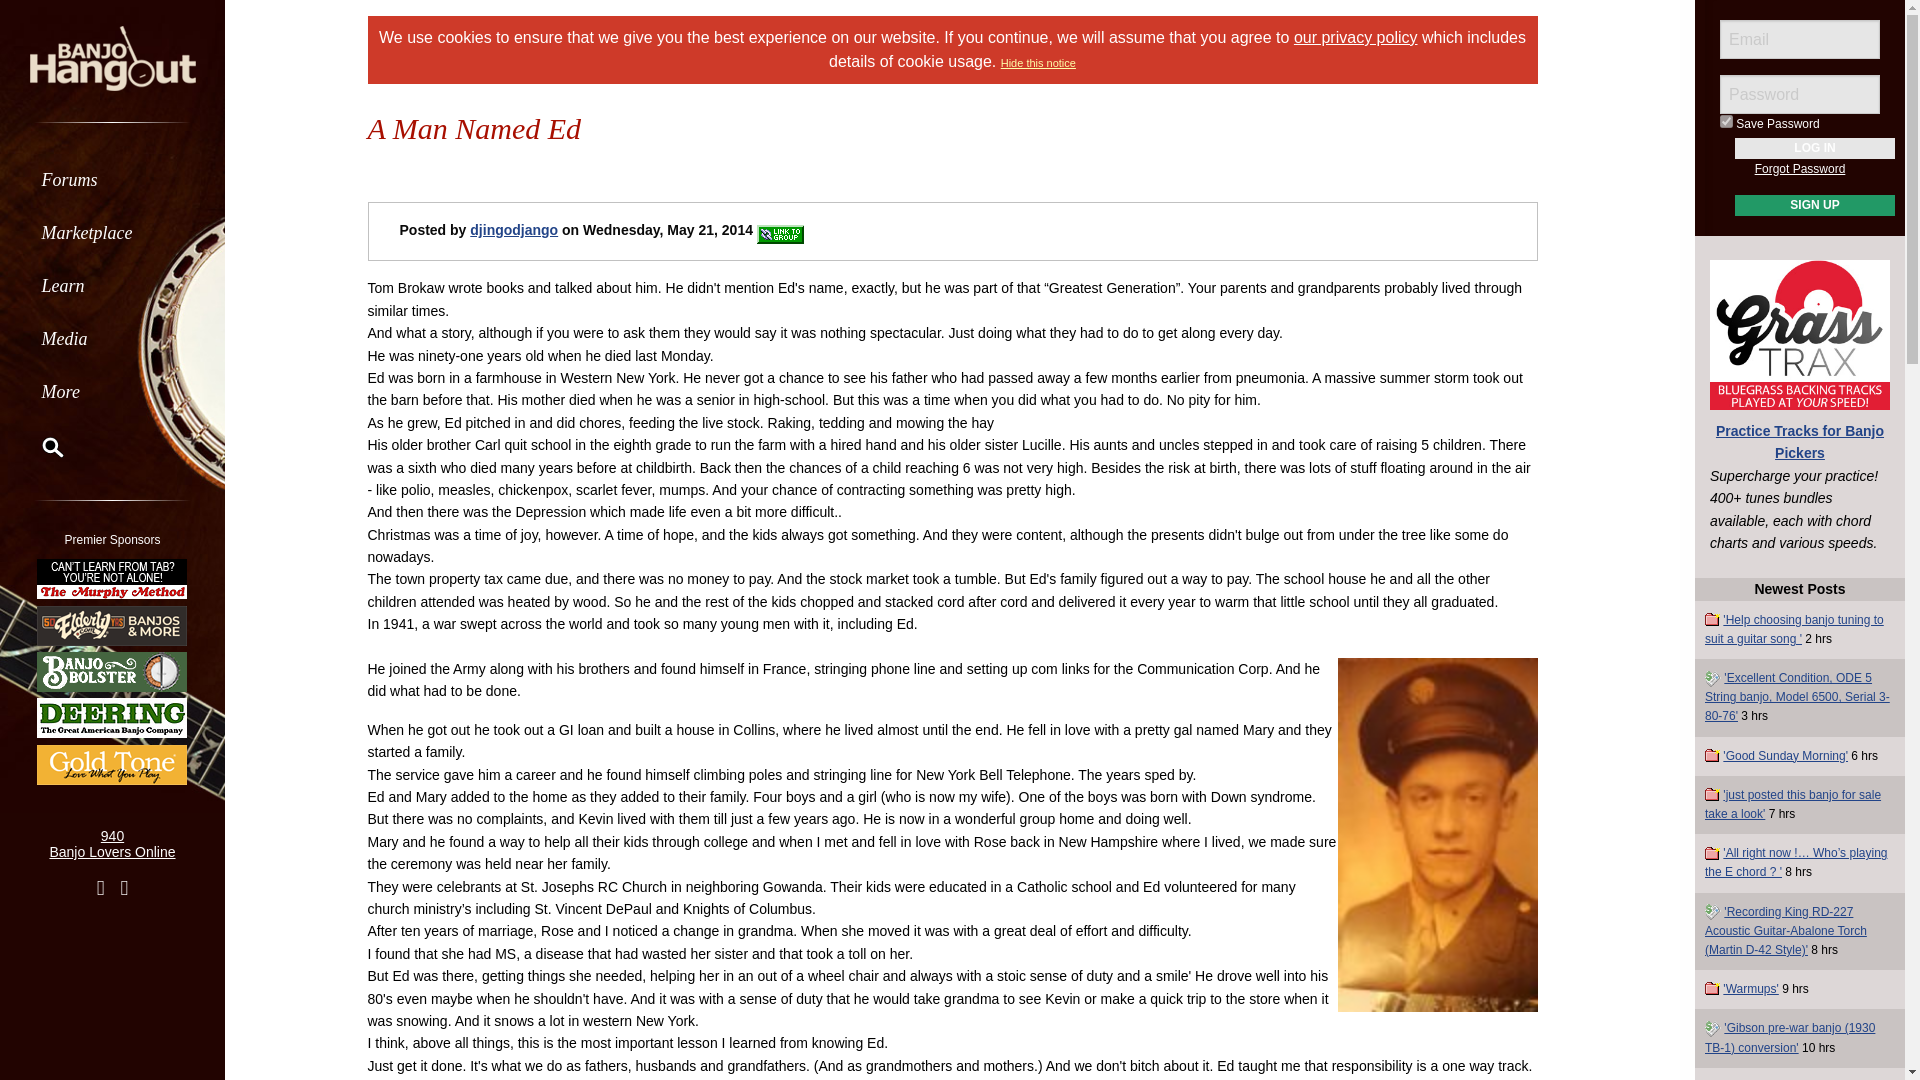  What do you see at coordinates (112, 624) in the screenshot?
I see `Elderly Instruments - Since 1972` at bounding box center [112, 624].